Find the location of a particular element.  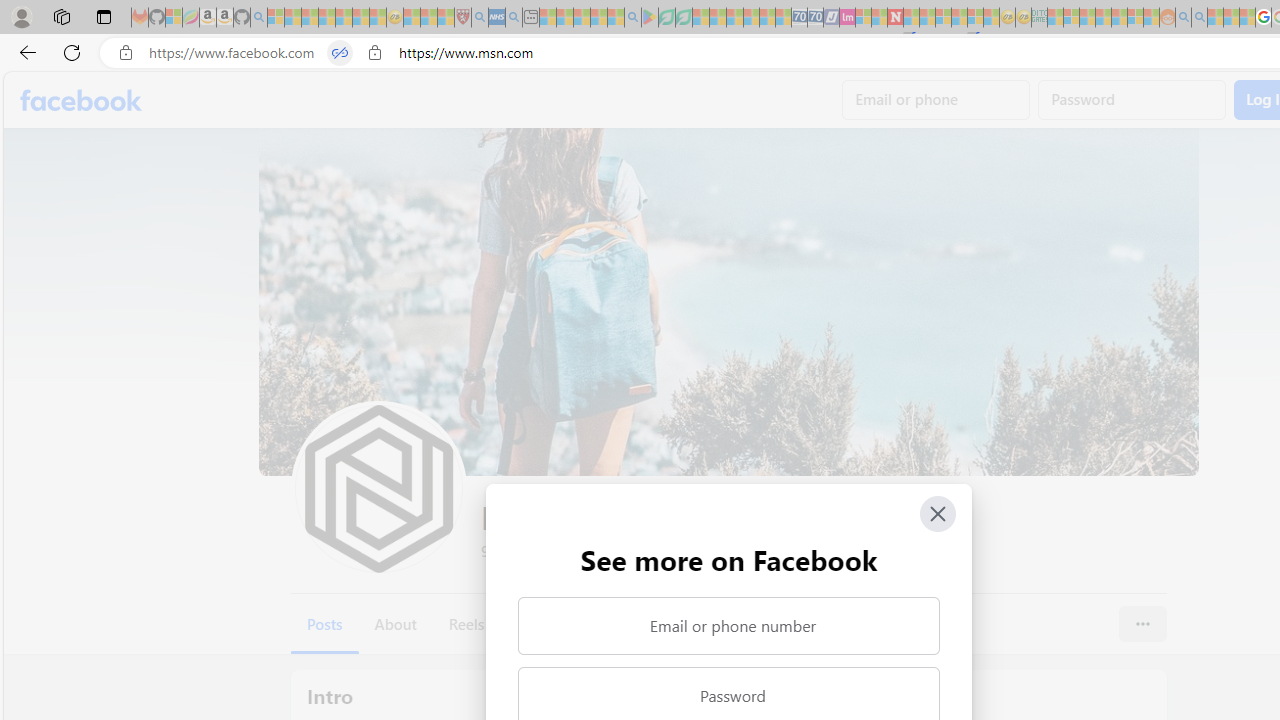

DITOGAMES AG Imprint - Sleeping is located at coordinates (1039, 18).